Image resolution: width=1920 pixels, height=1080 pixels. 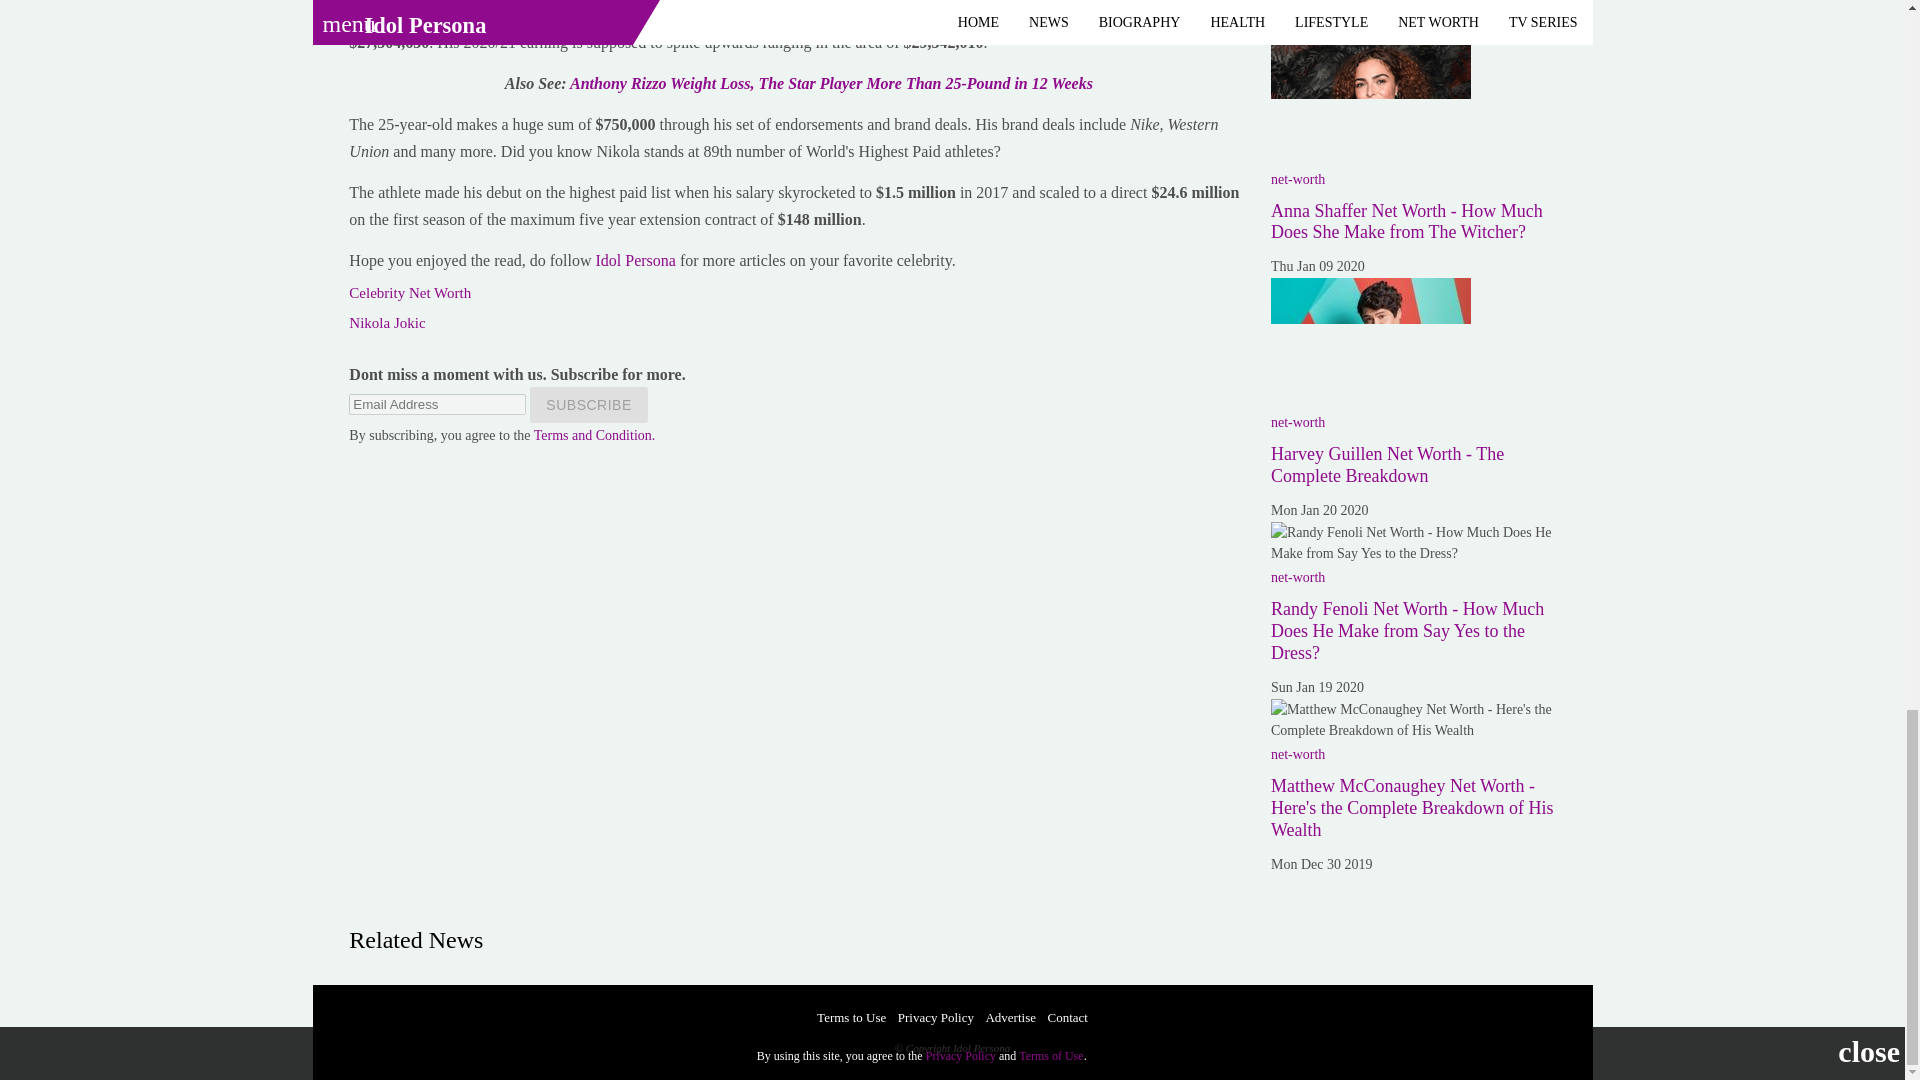 What do you see at coordinates (633, 260) in the screenshot?
I see `Idol Persona` at bounding box center [633, 260].